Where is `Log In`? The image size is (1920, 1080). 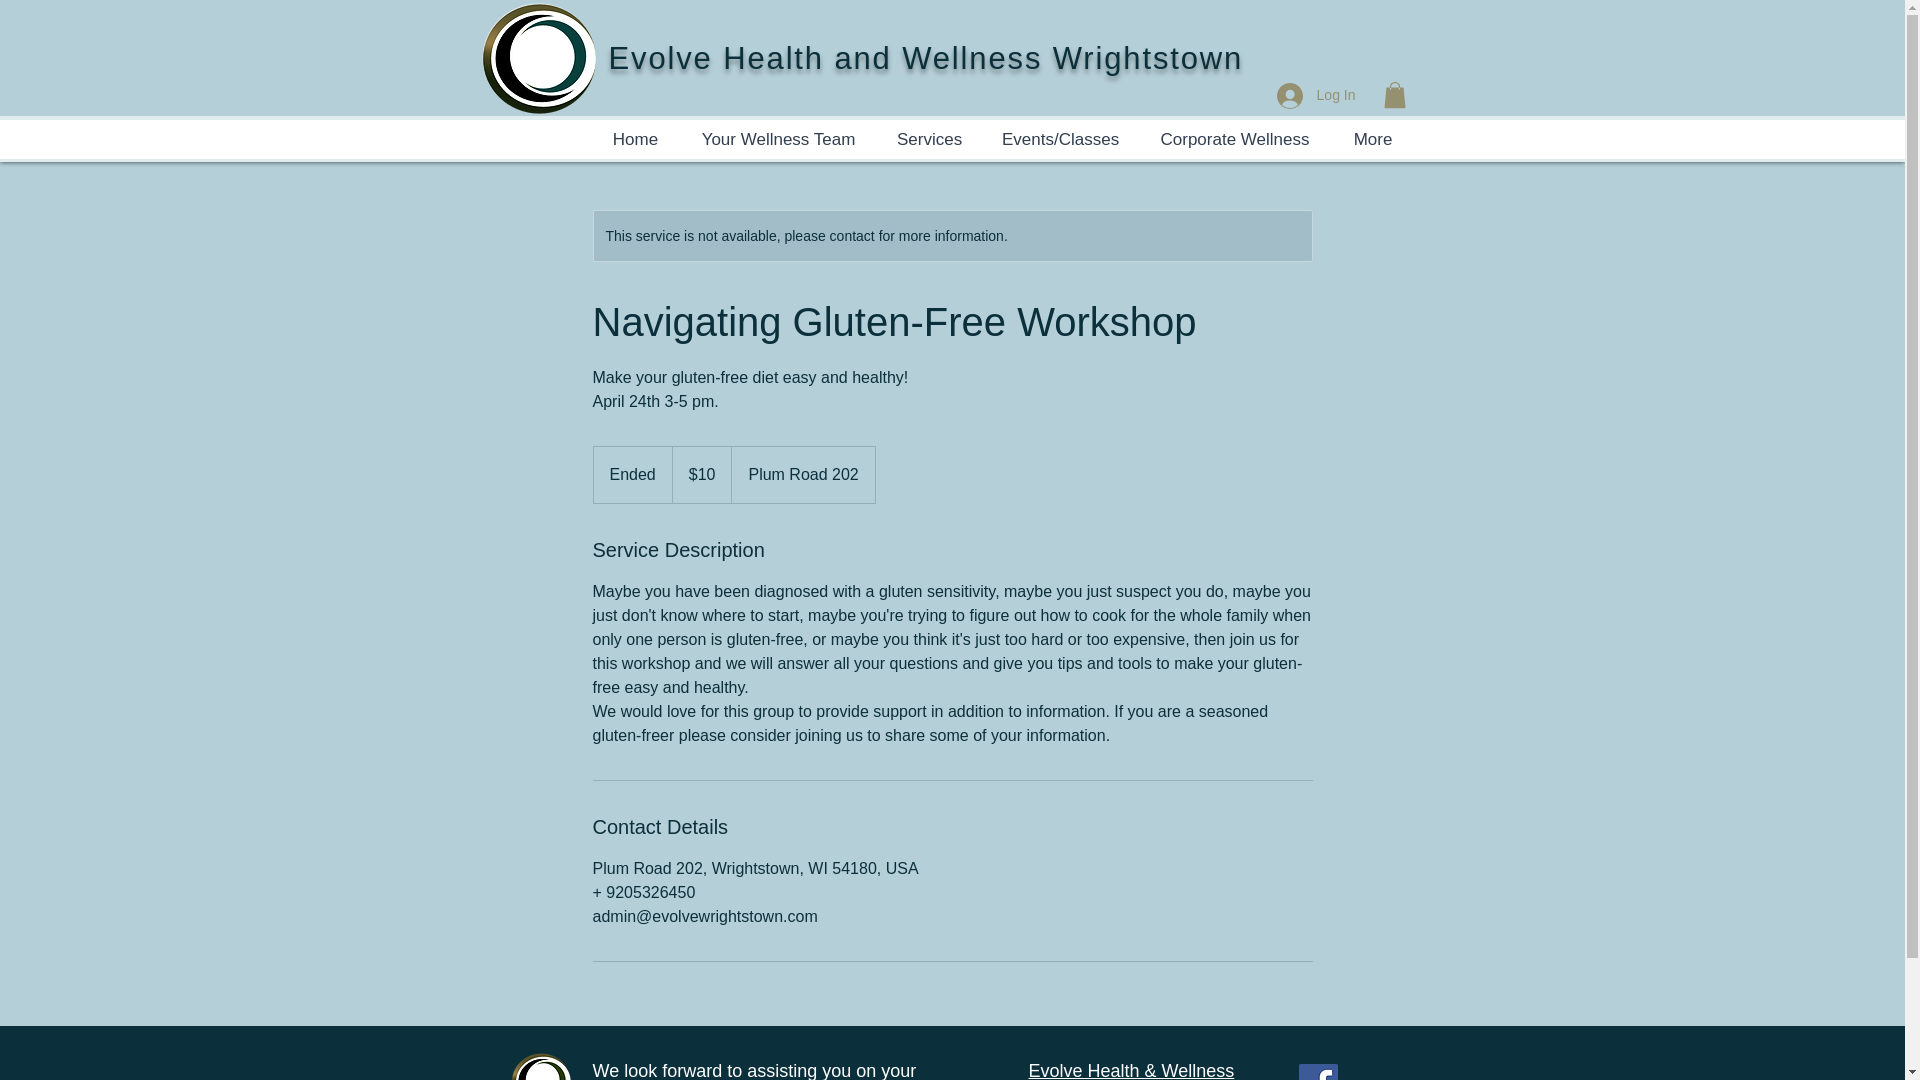
Log In is located at coordinates (1316, 94).